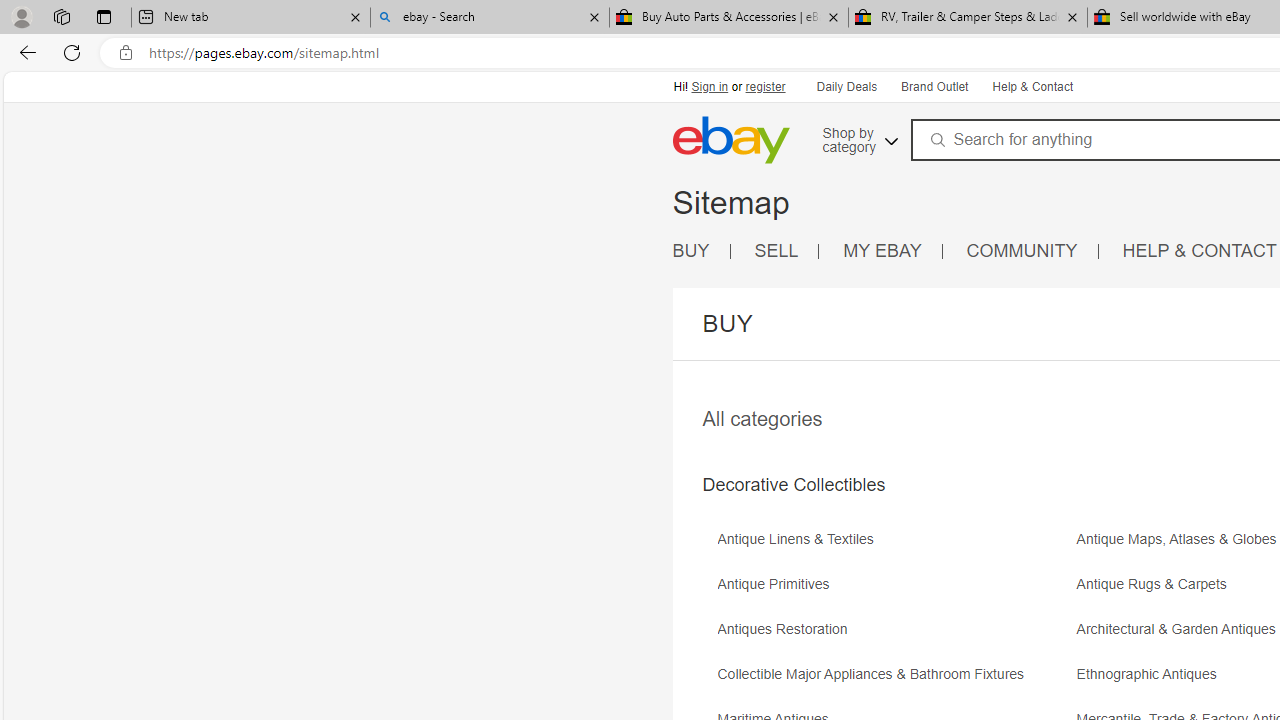 The image size is (1280, 720). I want to click on register, so click(764, 86).